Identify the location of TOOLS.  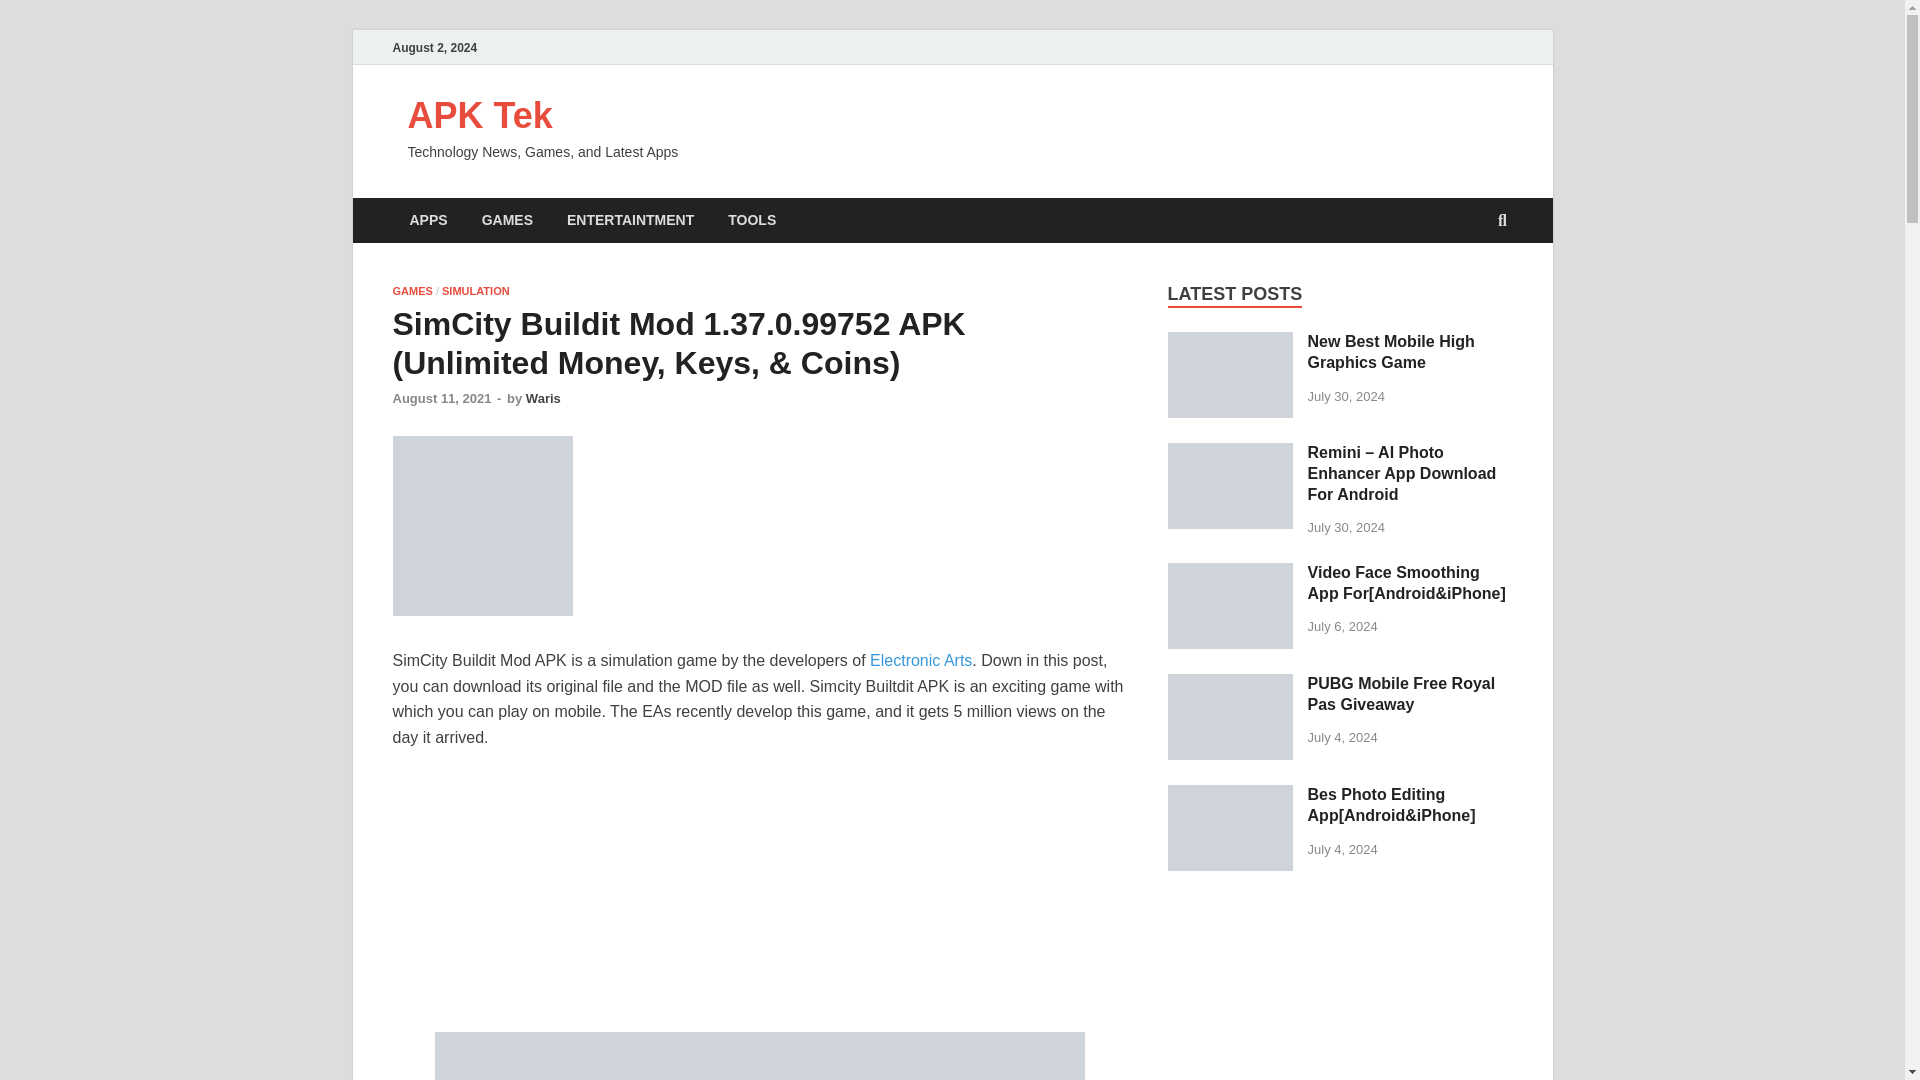
(751, 220).